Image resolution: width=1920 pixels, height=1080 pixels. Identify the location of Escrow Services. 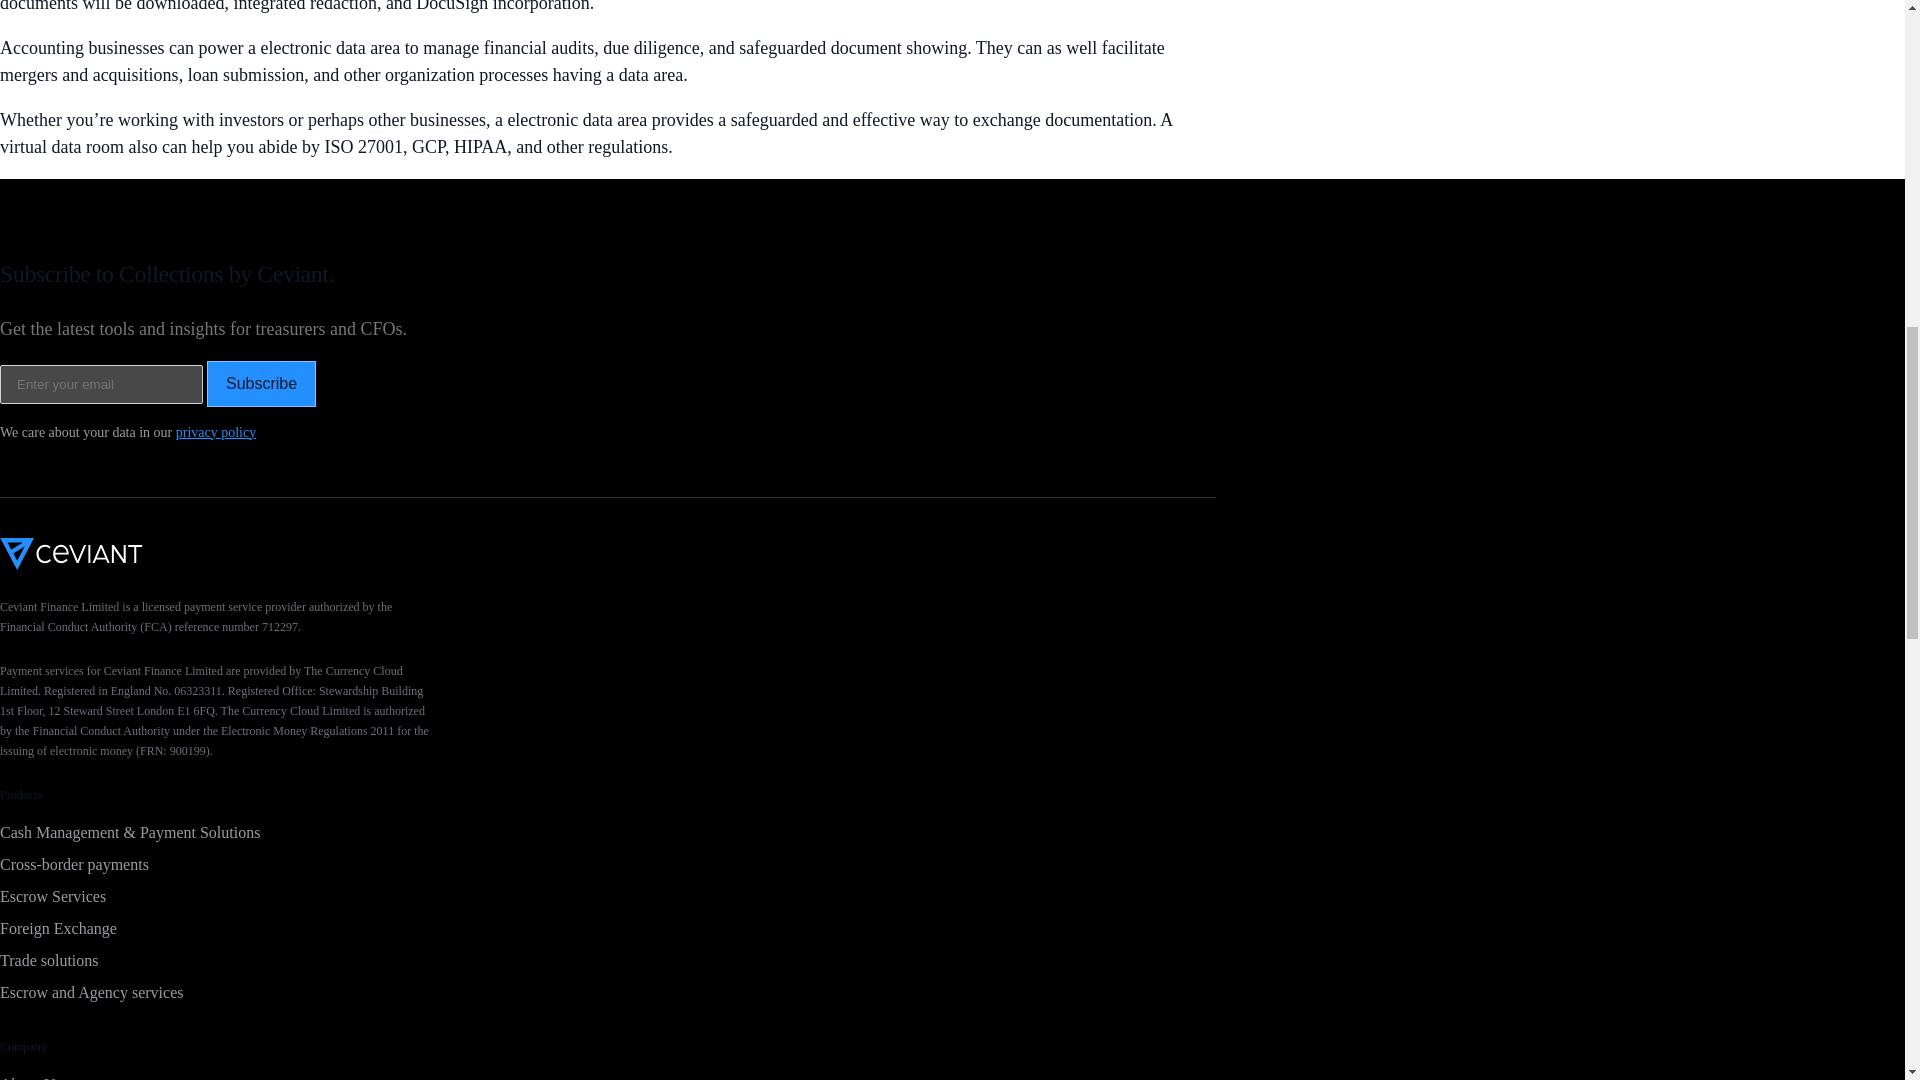
(608, 896).